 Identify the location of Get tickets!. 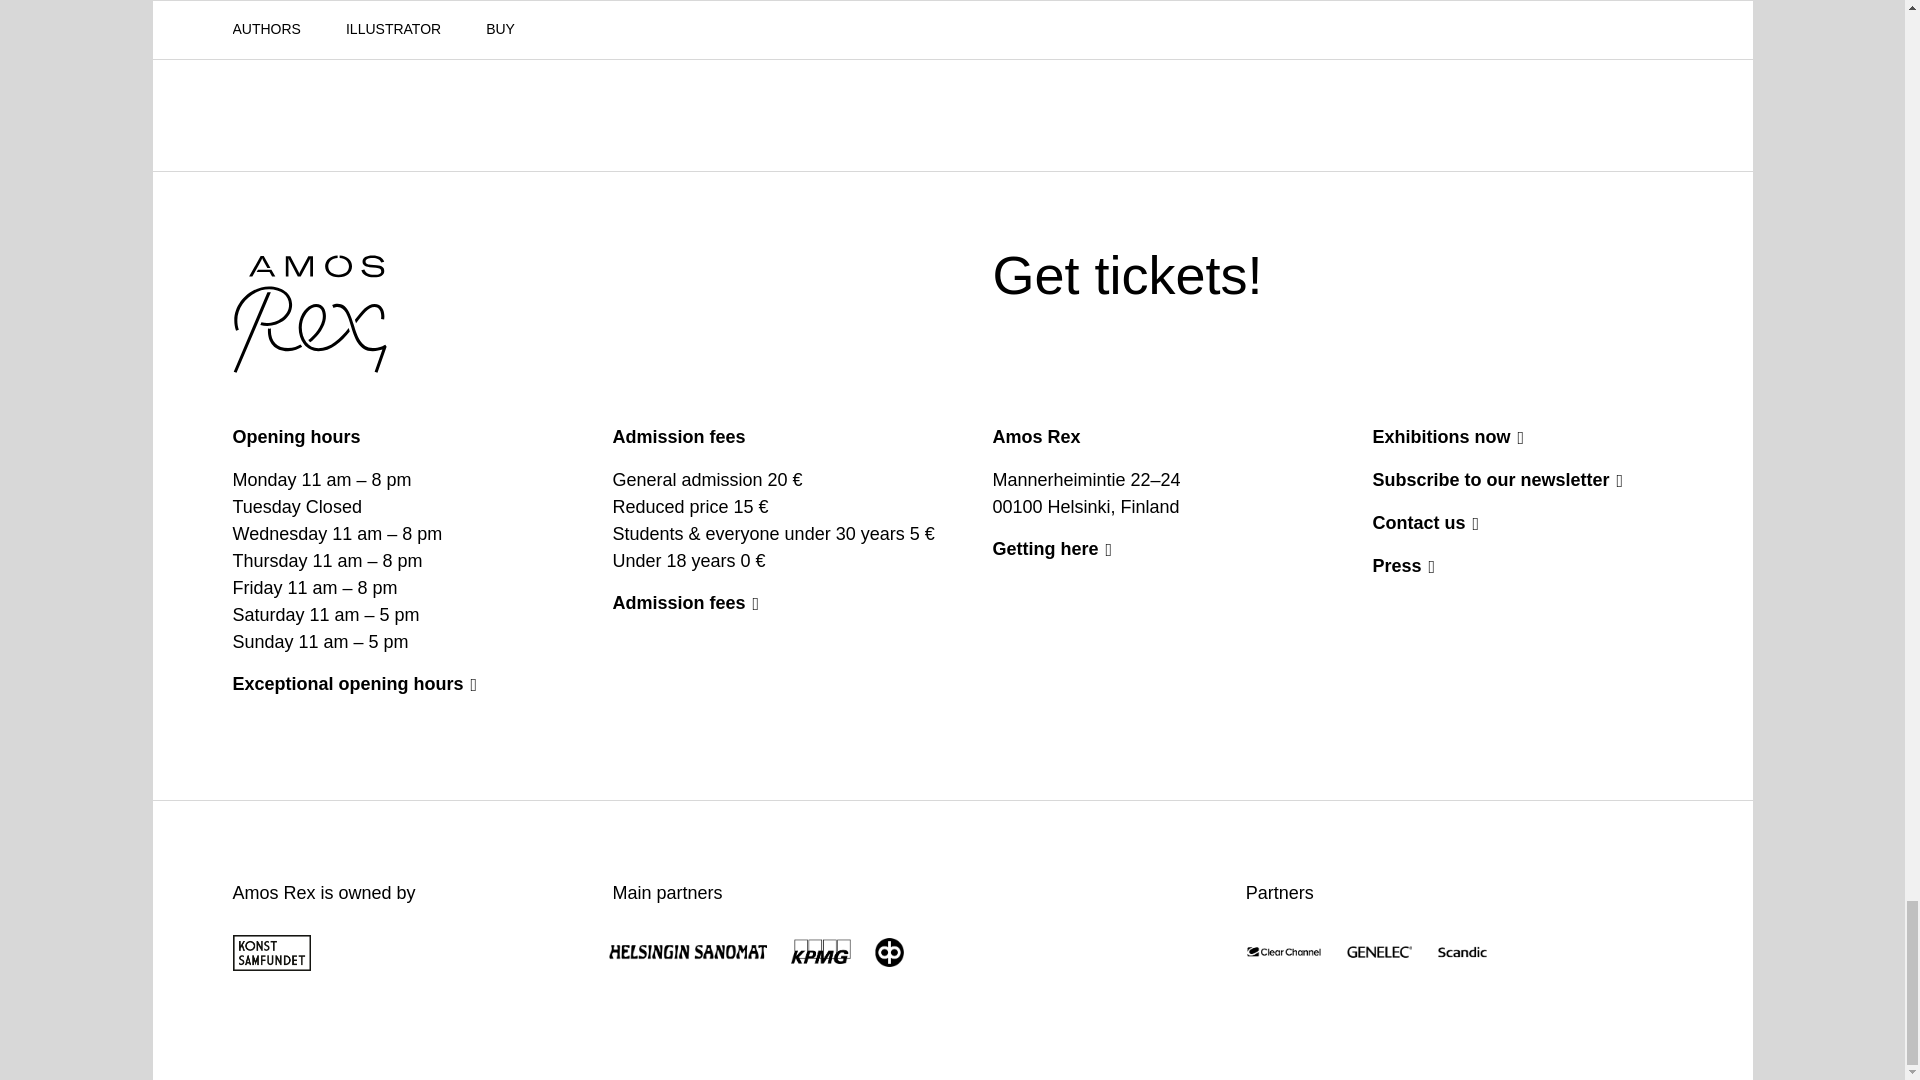
(1126, 276).